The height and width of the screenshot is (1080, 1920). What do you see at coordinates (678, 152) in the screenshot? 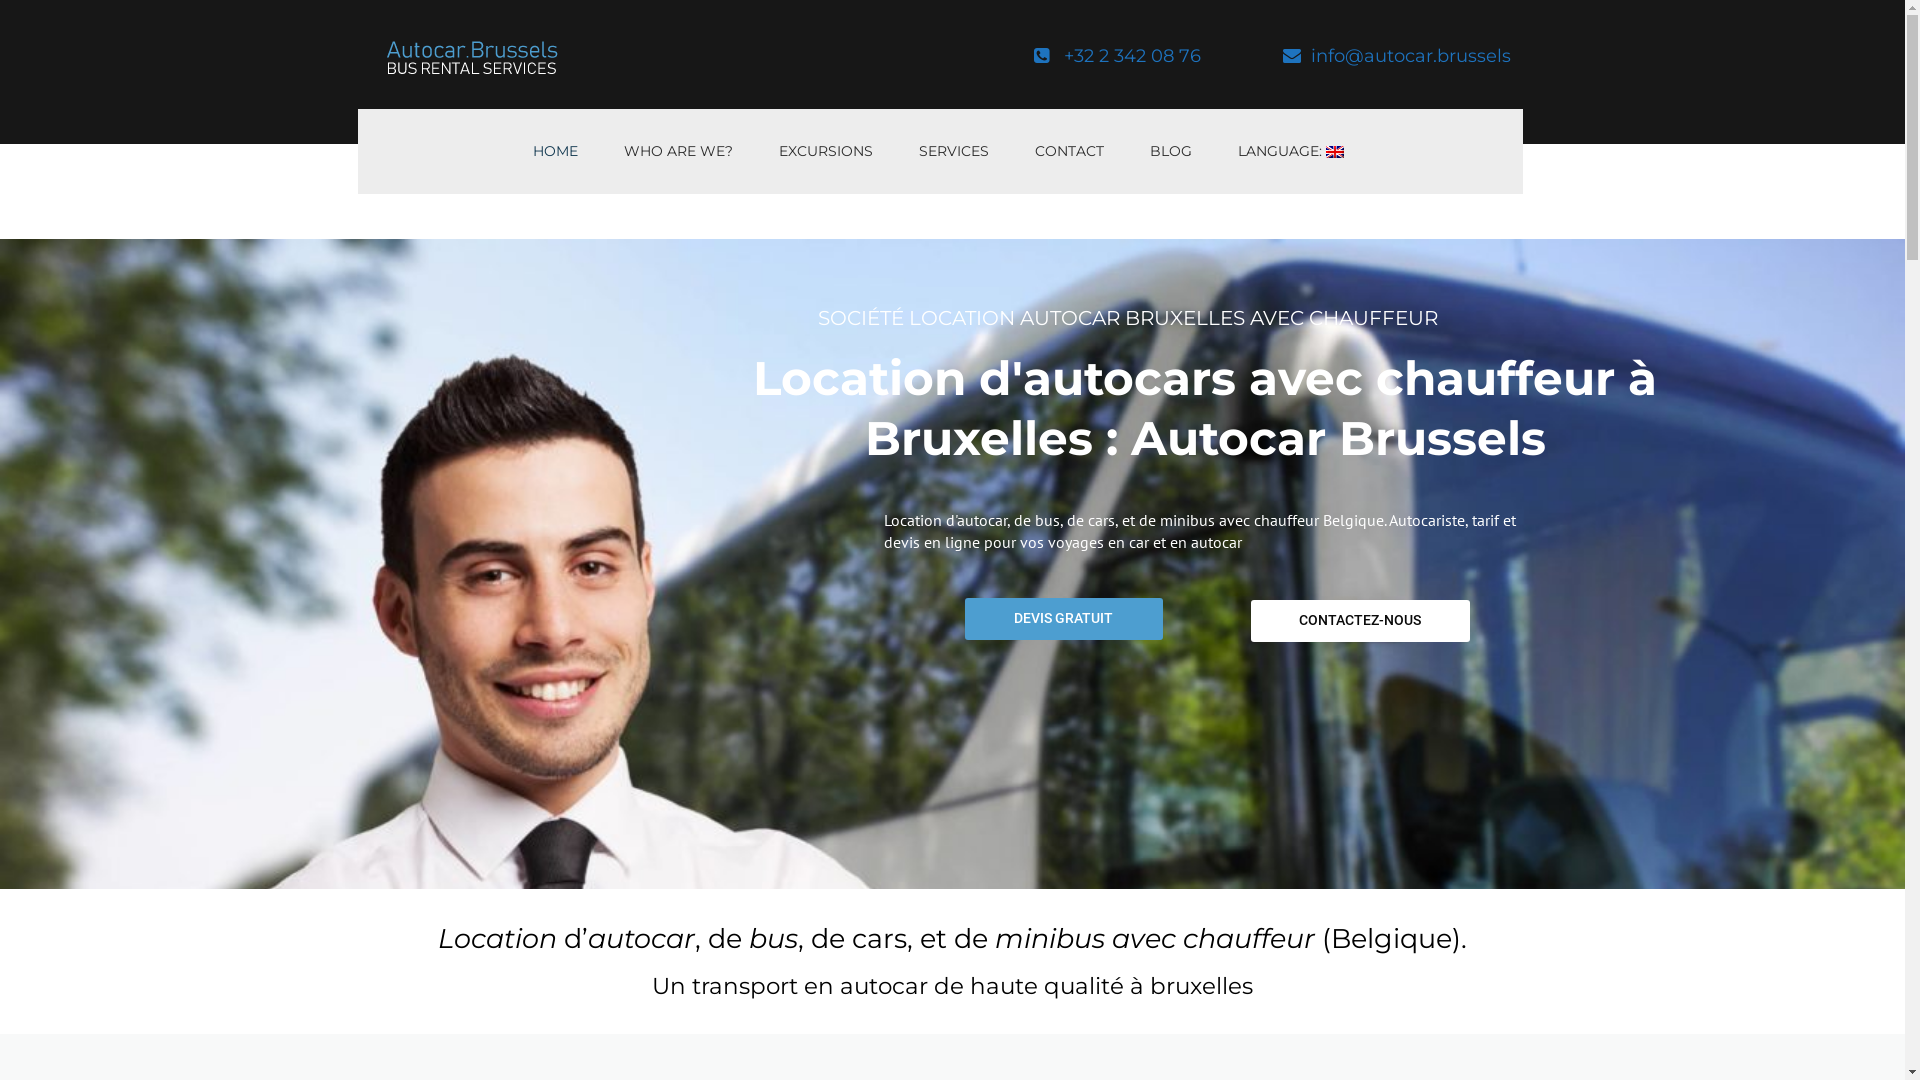
I see `WHO ARE WE?` at bounding box center [678, 152].